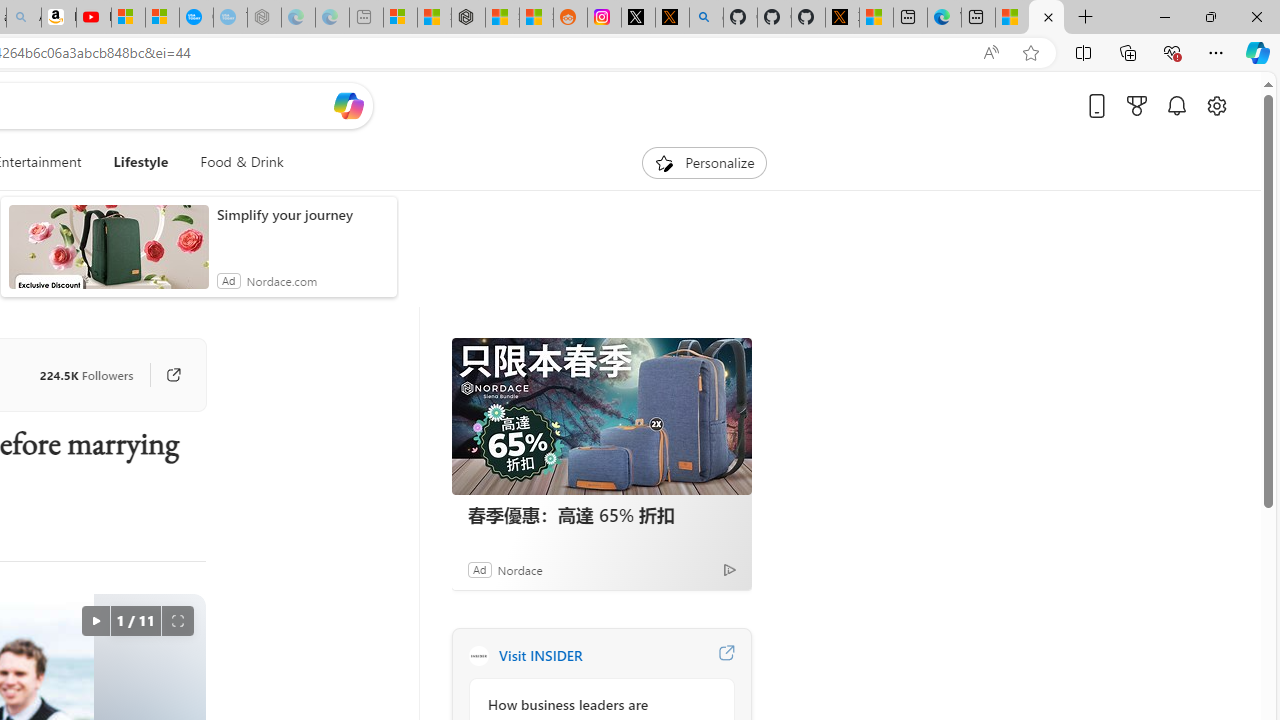  What do you see at coordinates (141, 162) in the screenshot?
I see `Lifestyle` at bounding box center [141, 162].